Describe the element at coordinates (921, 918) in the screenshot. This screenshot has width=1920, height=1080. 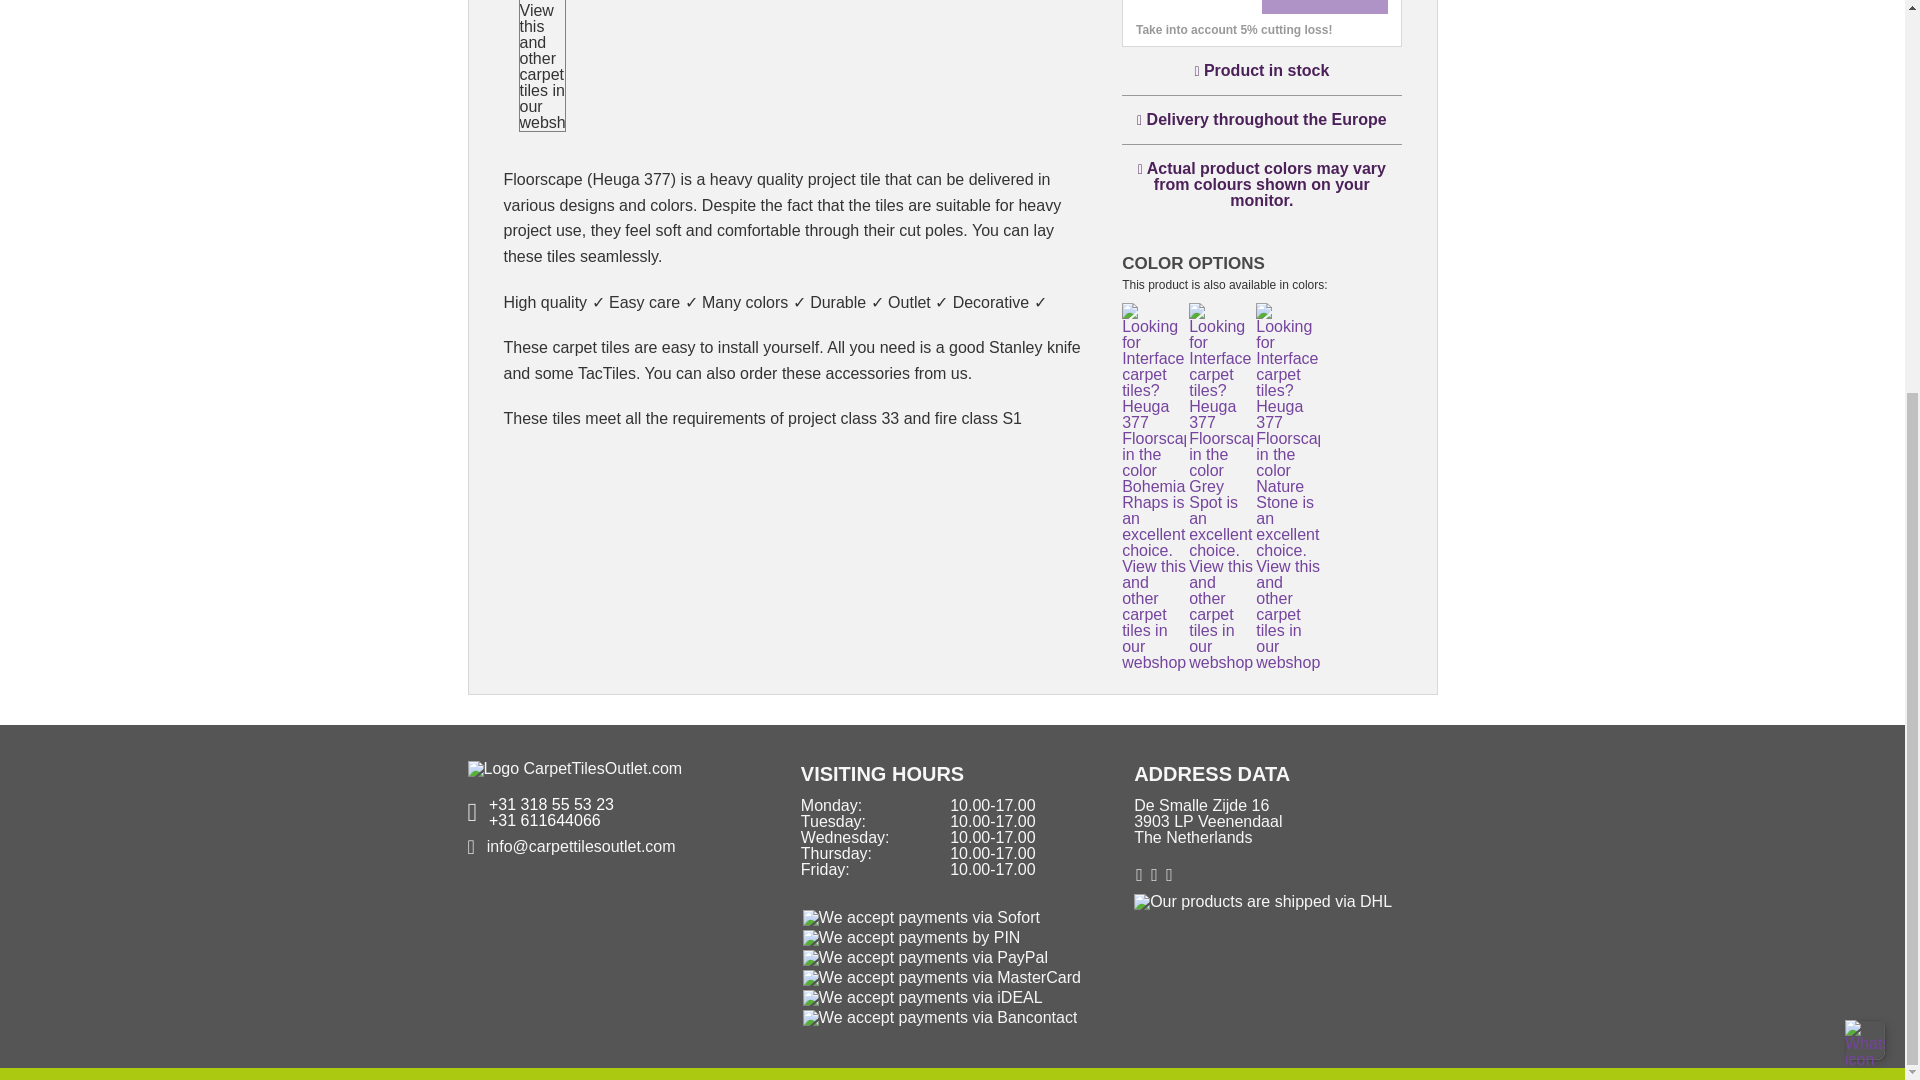
I see `We accept payments via Sofort` at that location.